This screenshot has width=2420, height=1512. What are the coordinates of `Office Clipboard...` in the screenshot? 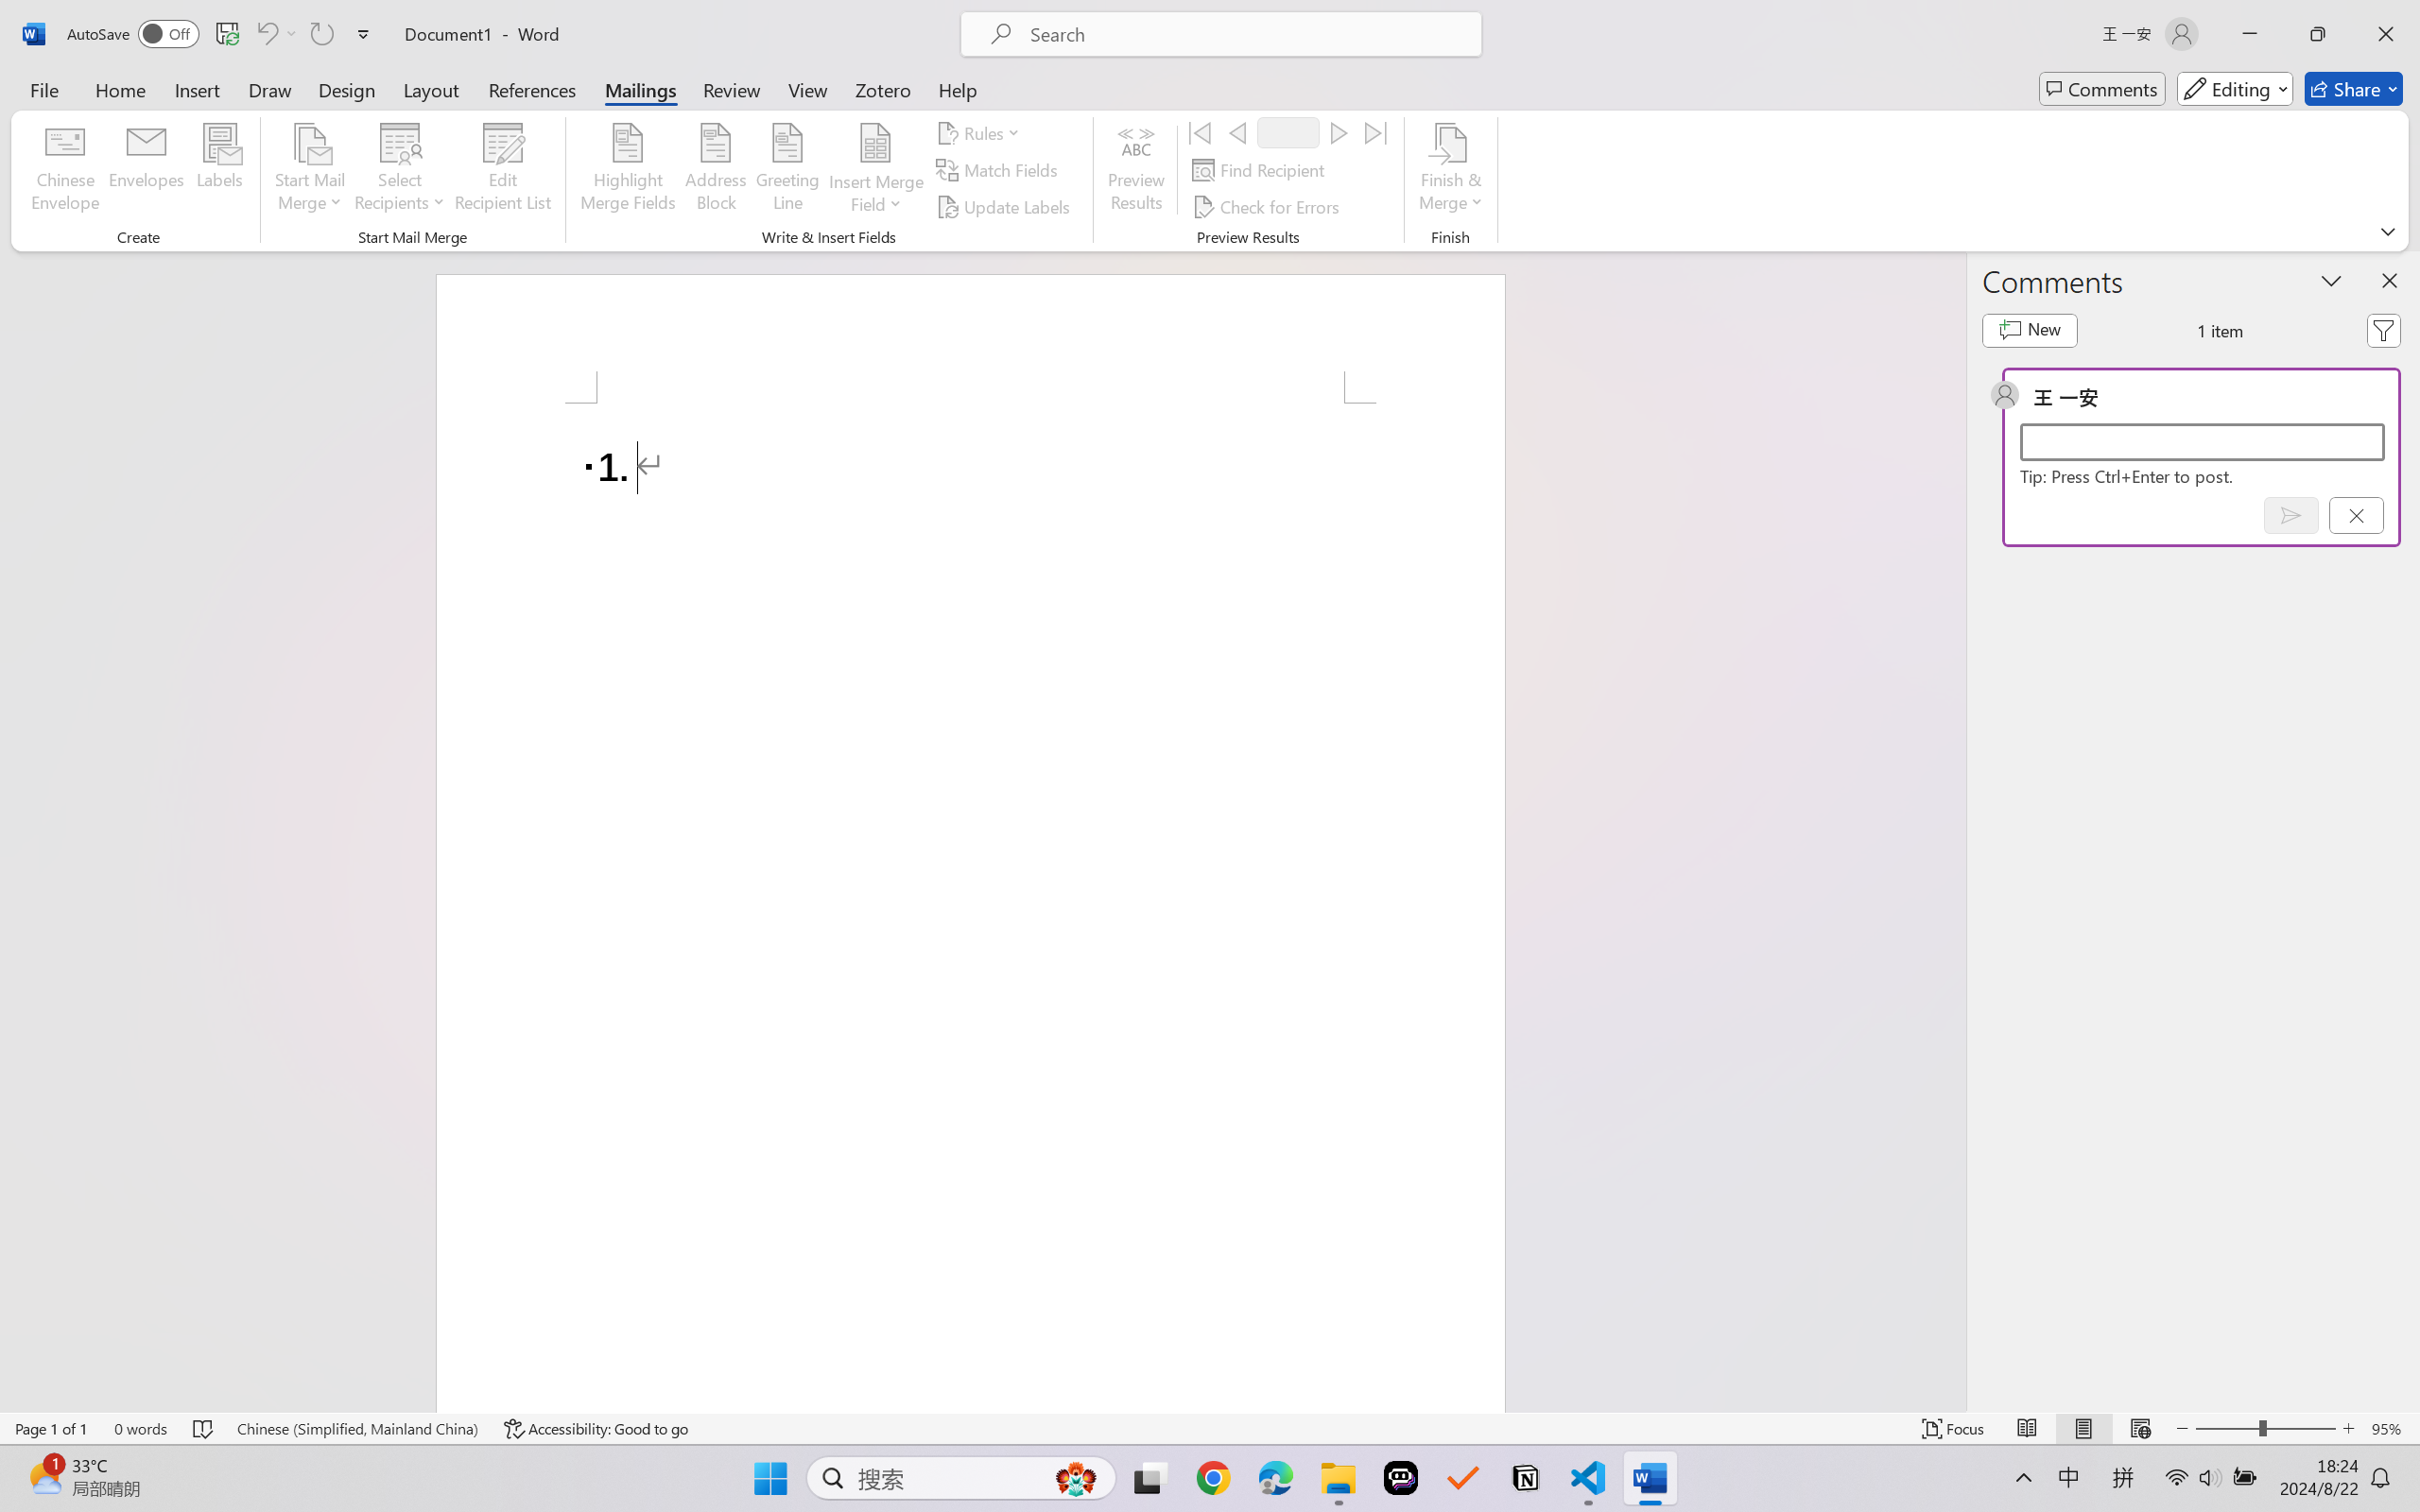 It's located at (147, 159).